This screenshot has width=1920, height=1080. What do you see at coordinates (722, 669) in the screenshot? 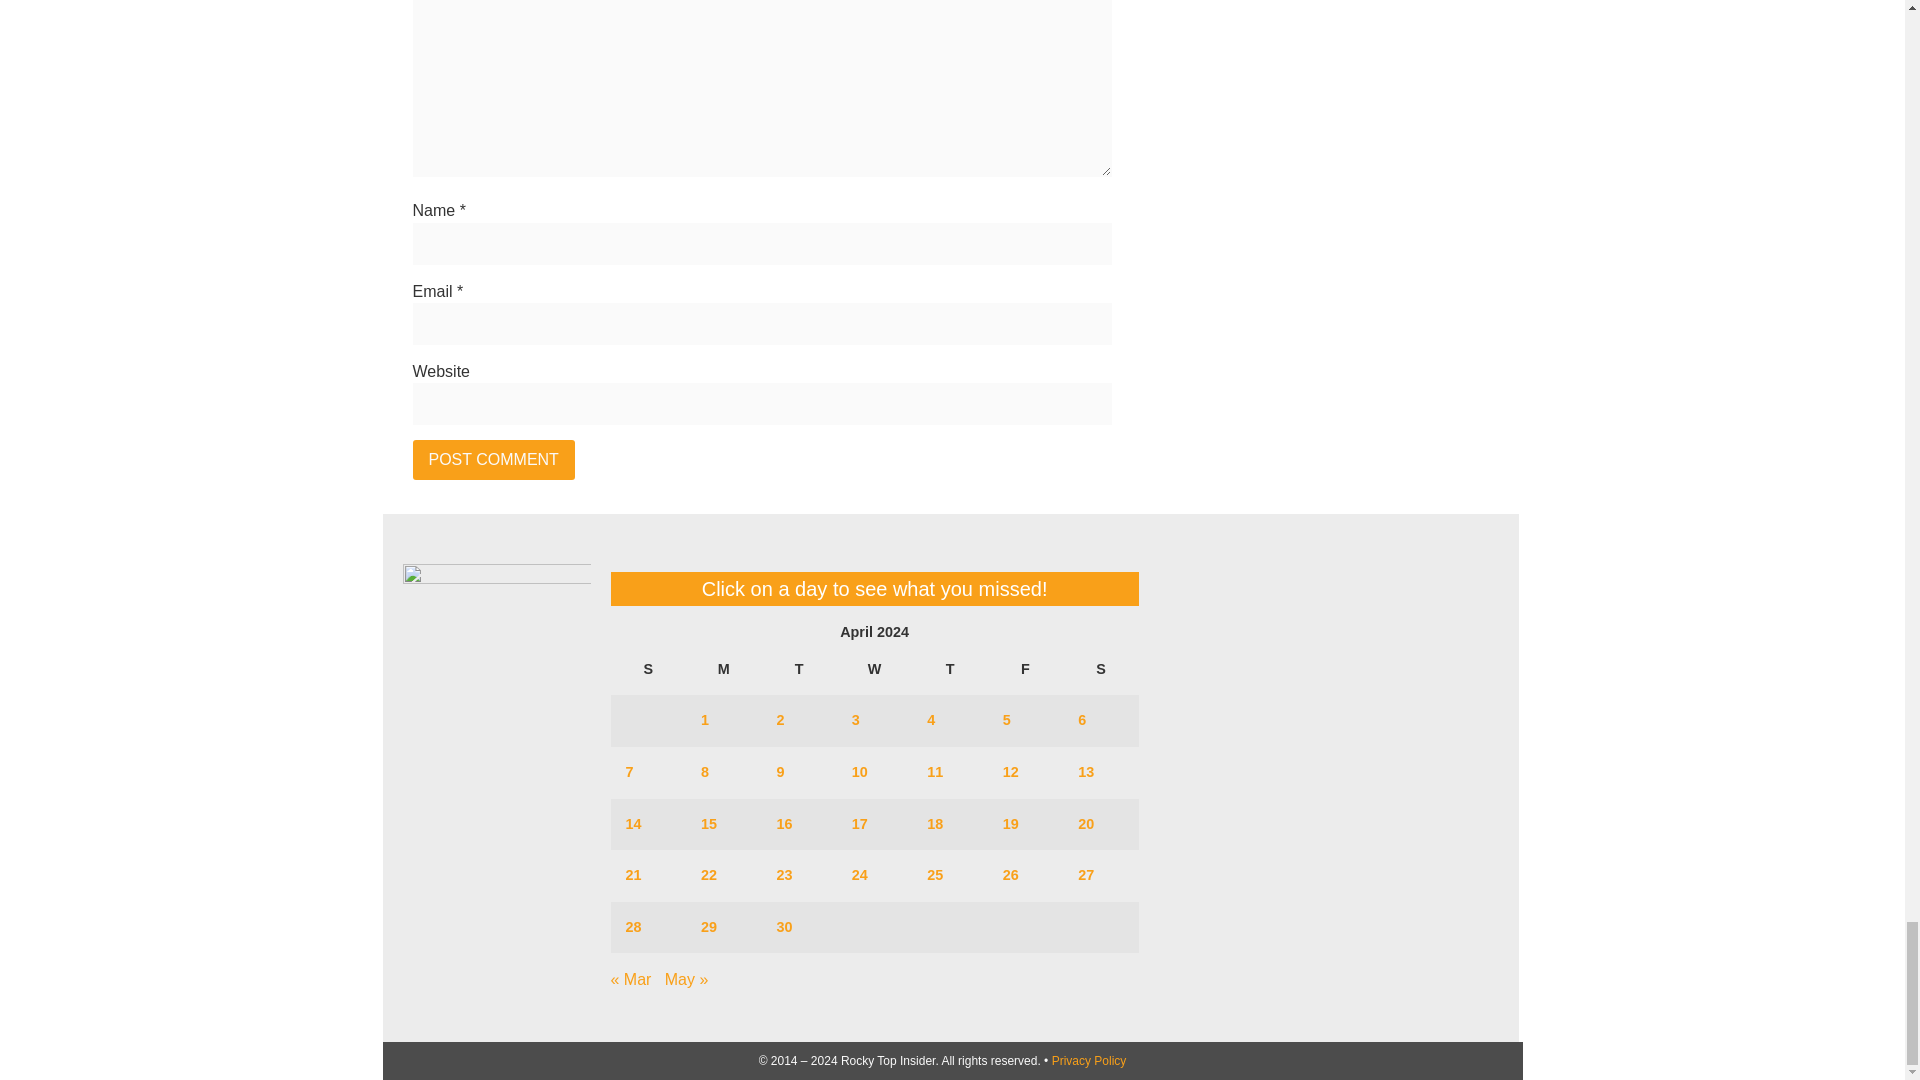
I see `Monday` at bounding box center [722, 669].